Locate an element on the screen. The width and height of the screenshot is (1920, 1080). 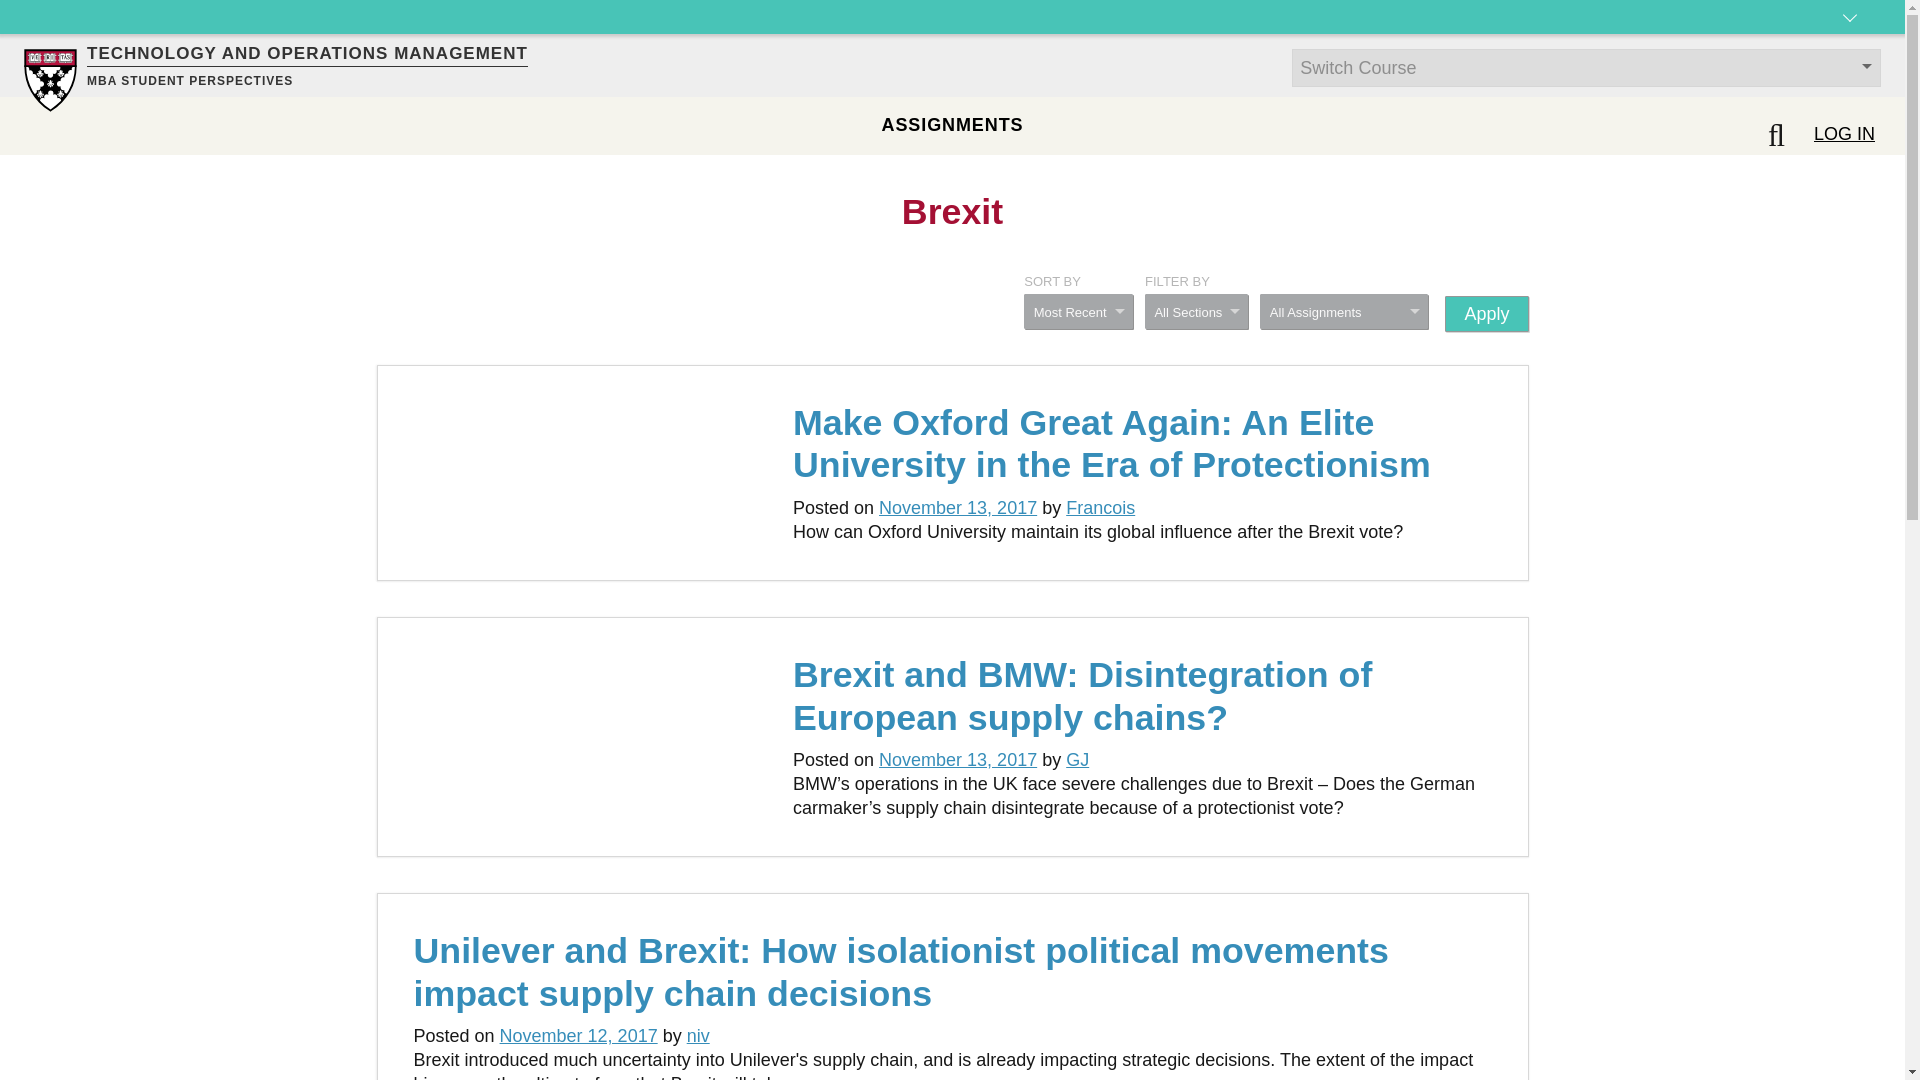
Brexit and BMW: Disintegration of European supply chains? is located at coordinates (1082, 696).